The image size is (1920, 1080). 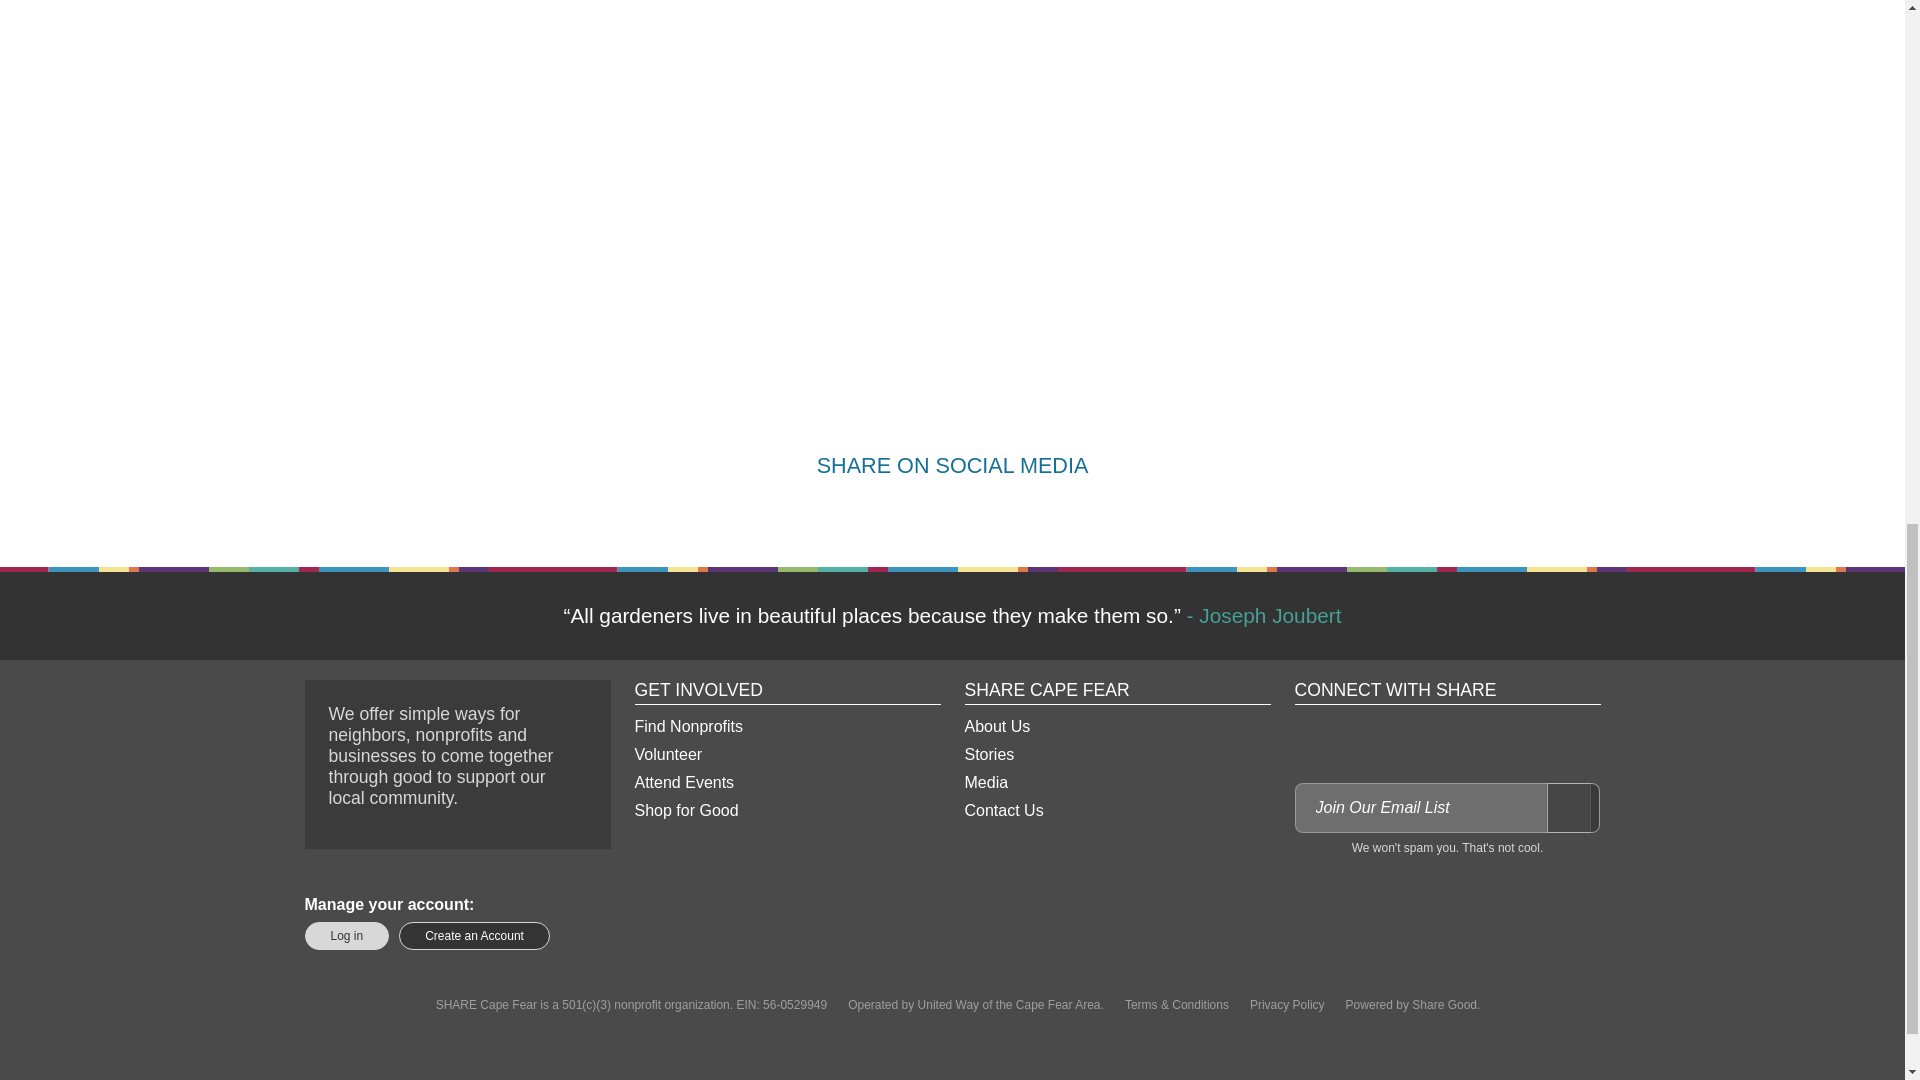 What do you see at coordinates (786, 754) in the screenshot?
I see `Volunteer` at bounding box center [786, 754].